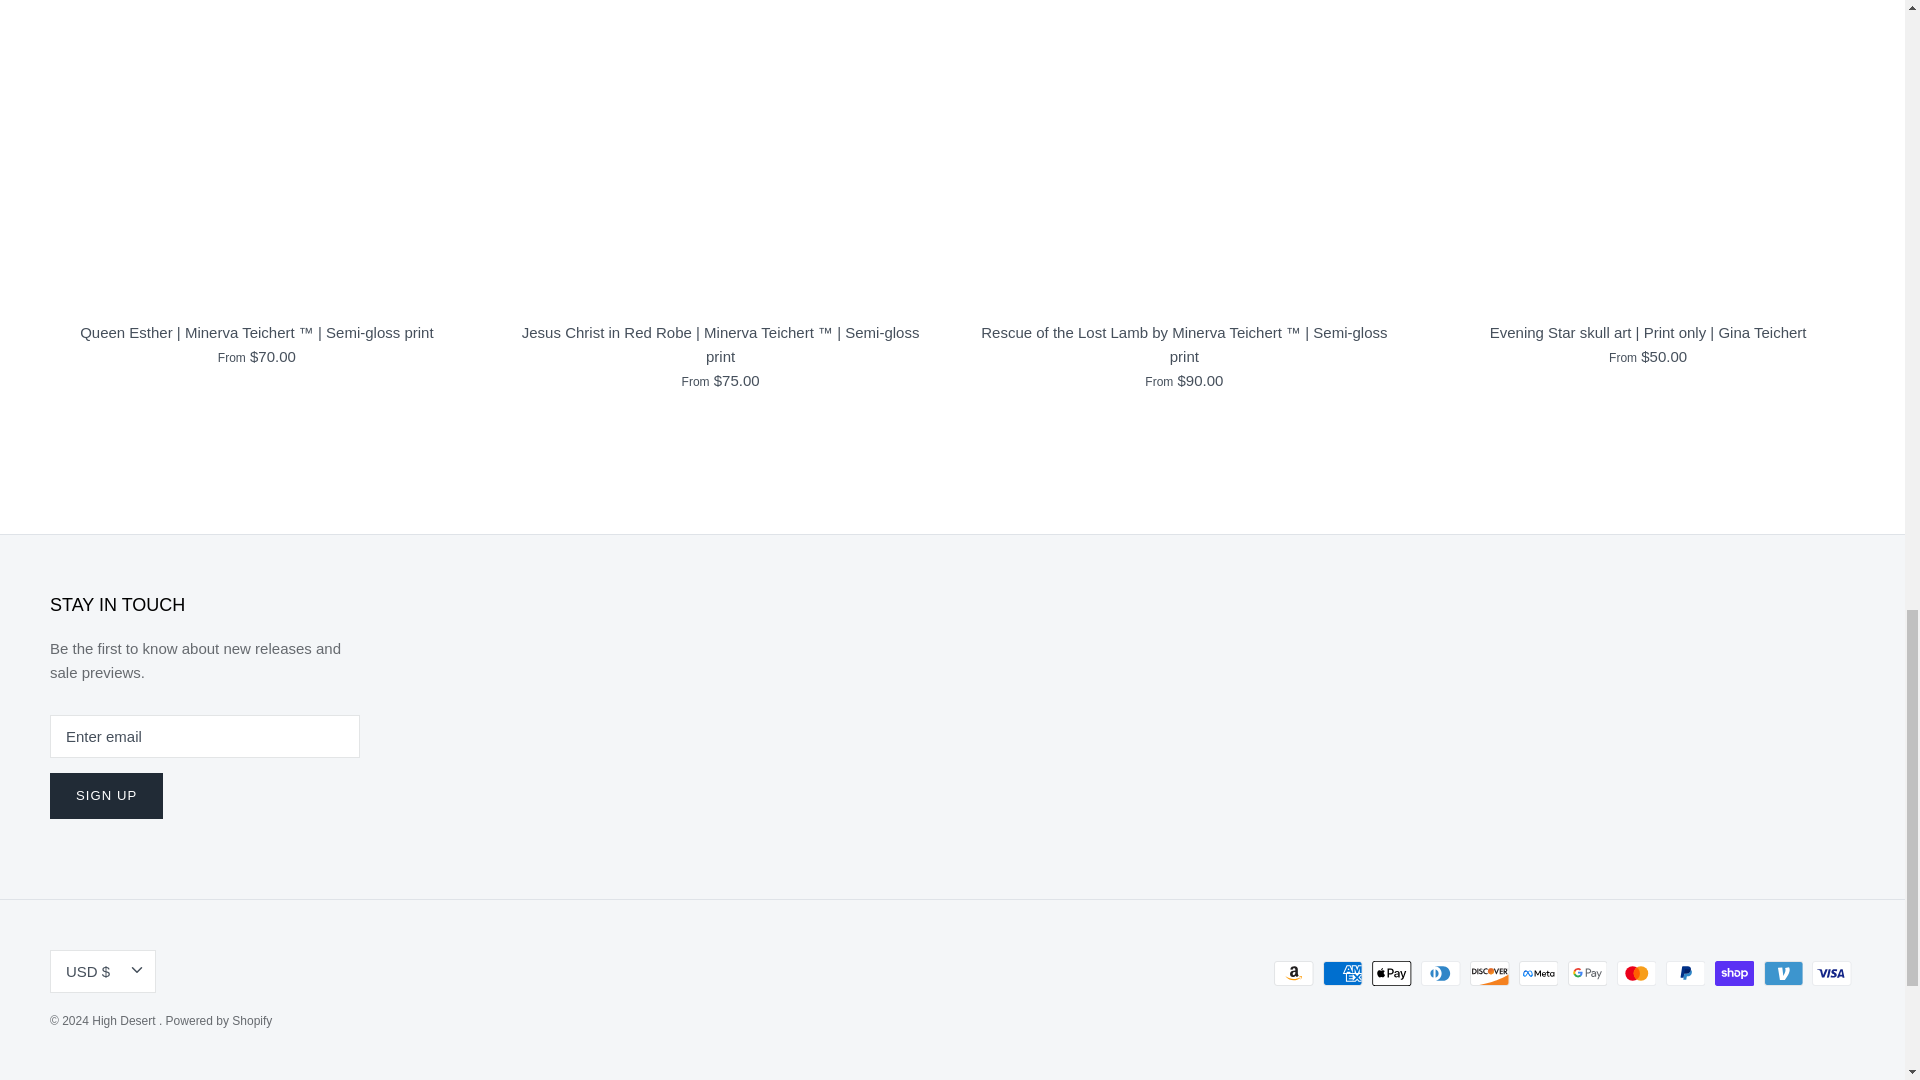 The image size is (1920, 1080). I want to click on Diners Club, so click(1440, 974).